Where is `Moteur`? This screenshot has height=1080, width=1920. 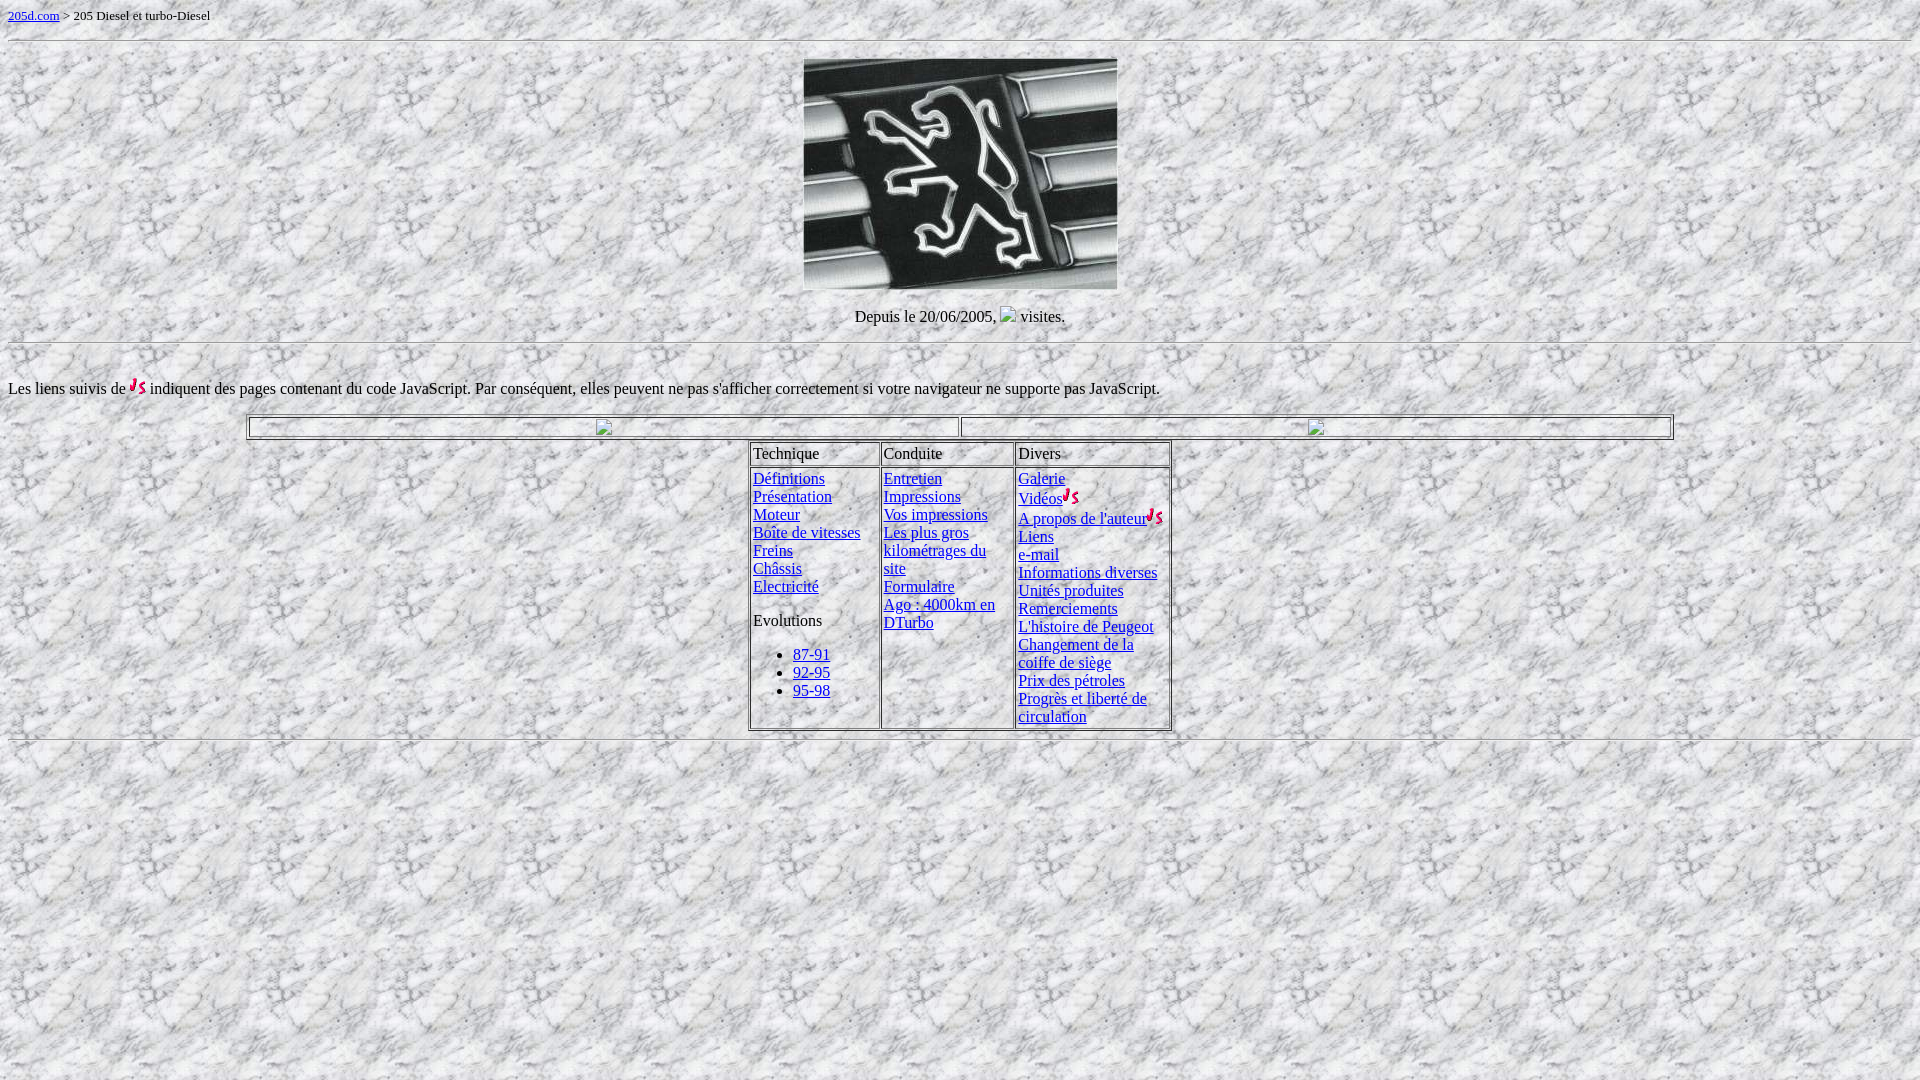 Moteur is located at coordinates (776, 514).